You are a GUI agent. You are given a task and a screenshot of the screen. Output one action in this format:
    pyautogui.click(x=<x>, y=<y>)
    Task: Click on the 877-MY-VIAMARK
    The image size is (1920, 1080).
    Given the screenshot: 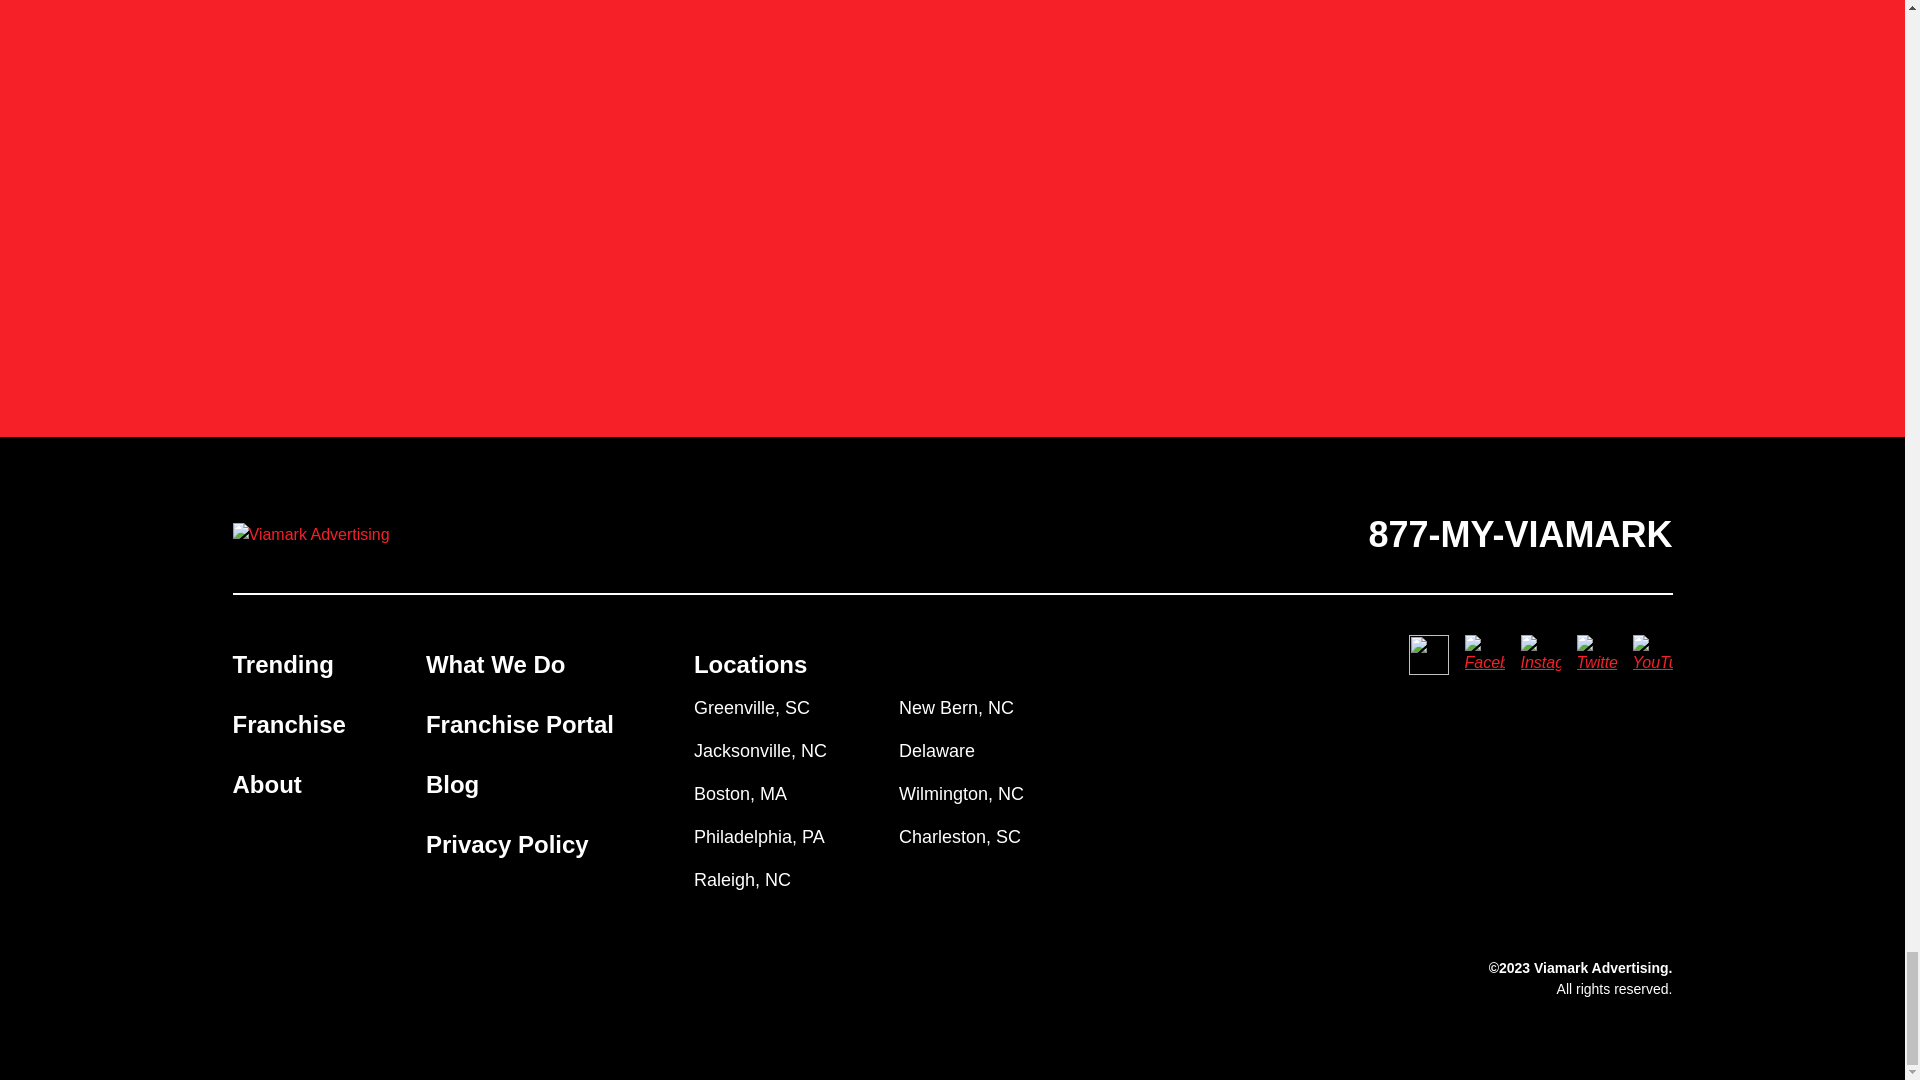 What is the action you would take?
    pyautogui.click(x=1520, y=534)
    